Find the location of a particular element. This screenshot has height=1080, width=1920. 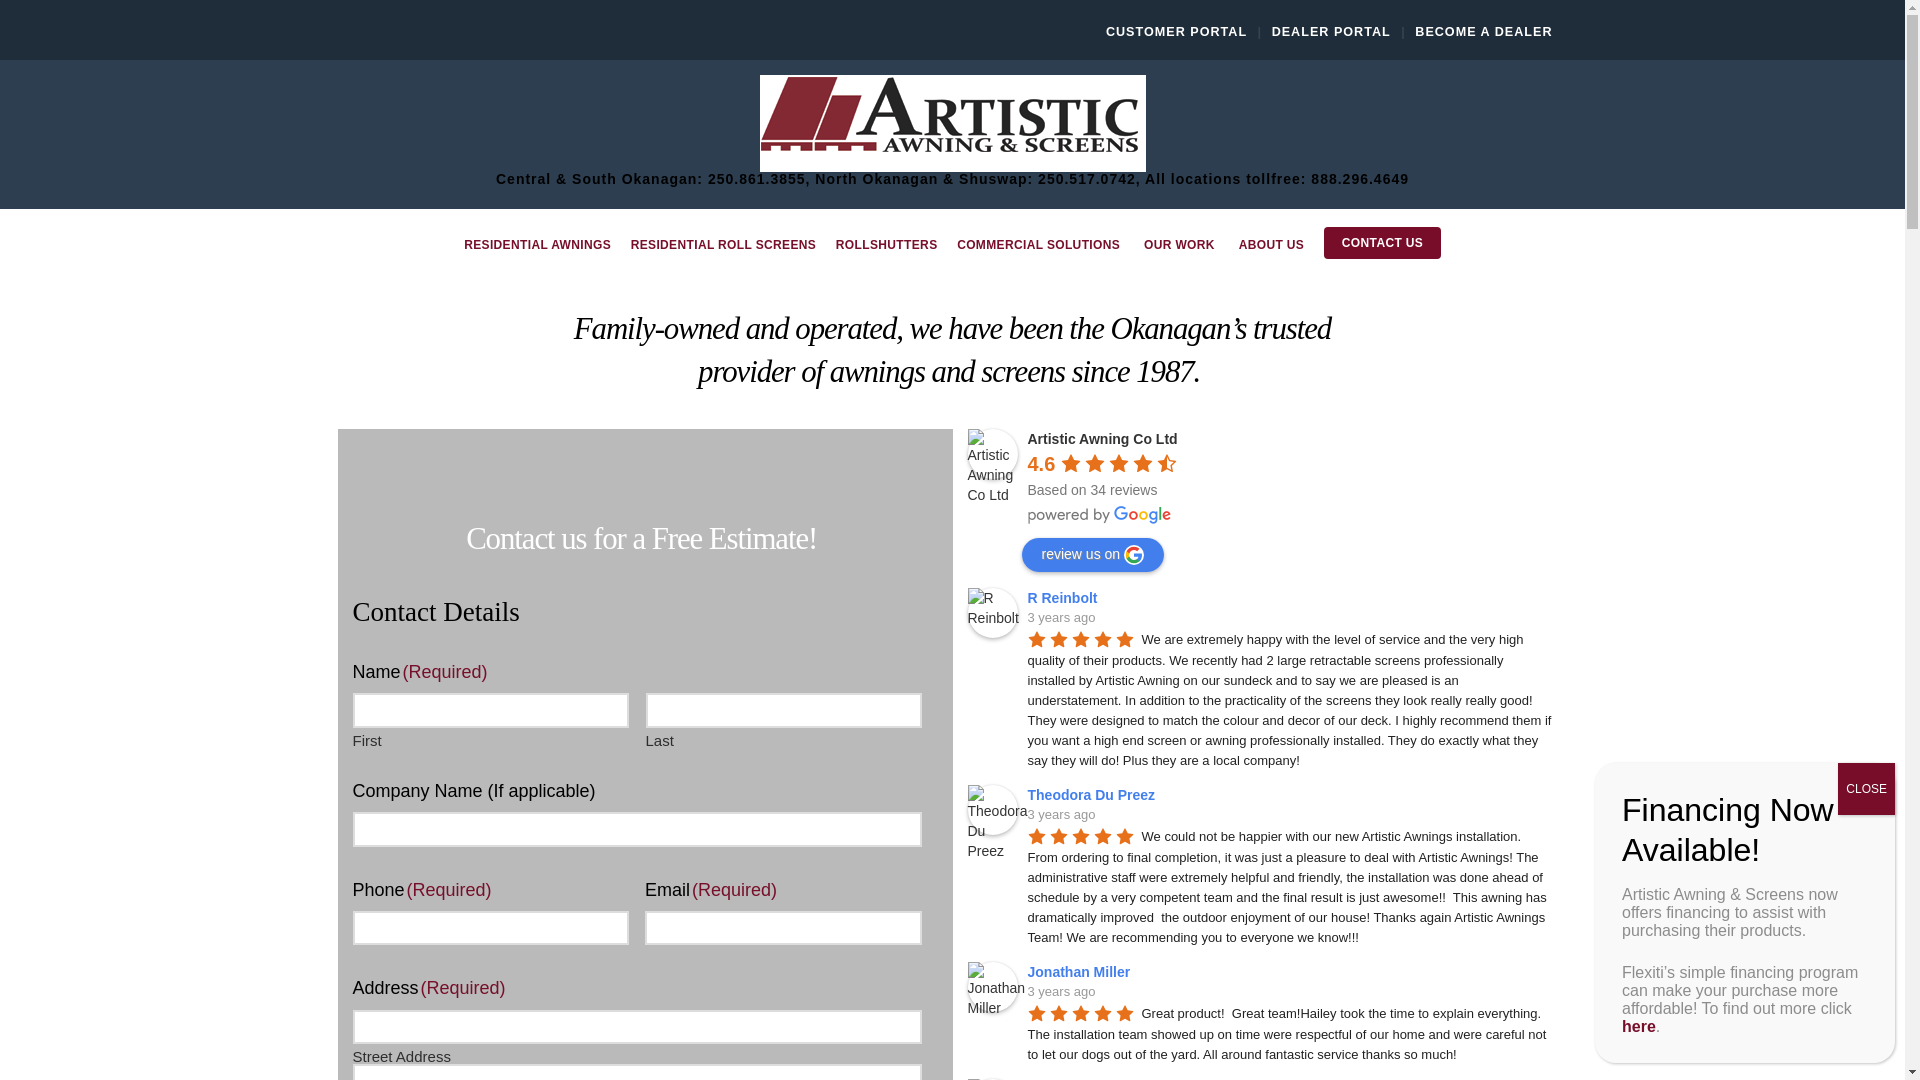

CONTACT US is located at coordinates (1382, 244).